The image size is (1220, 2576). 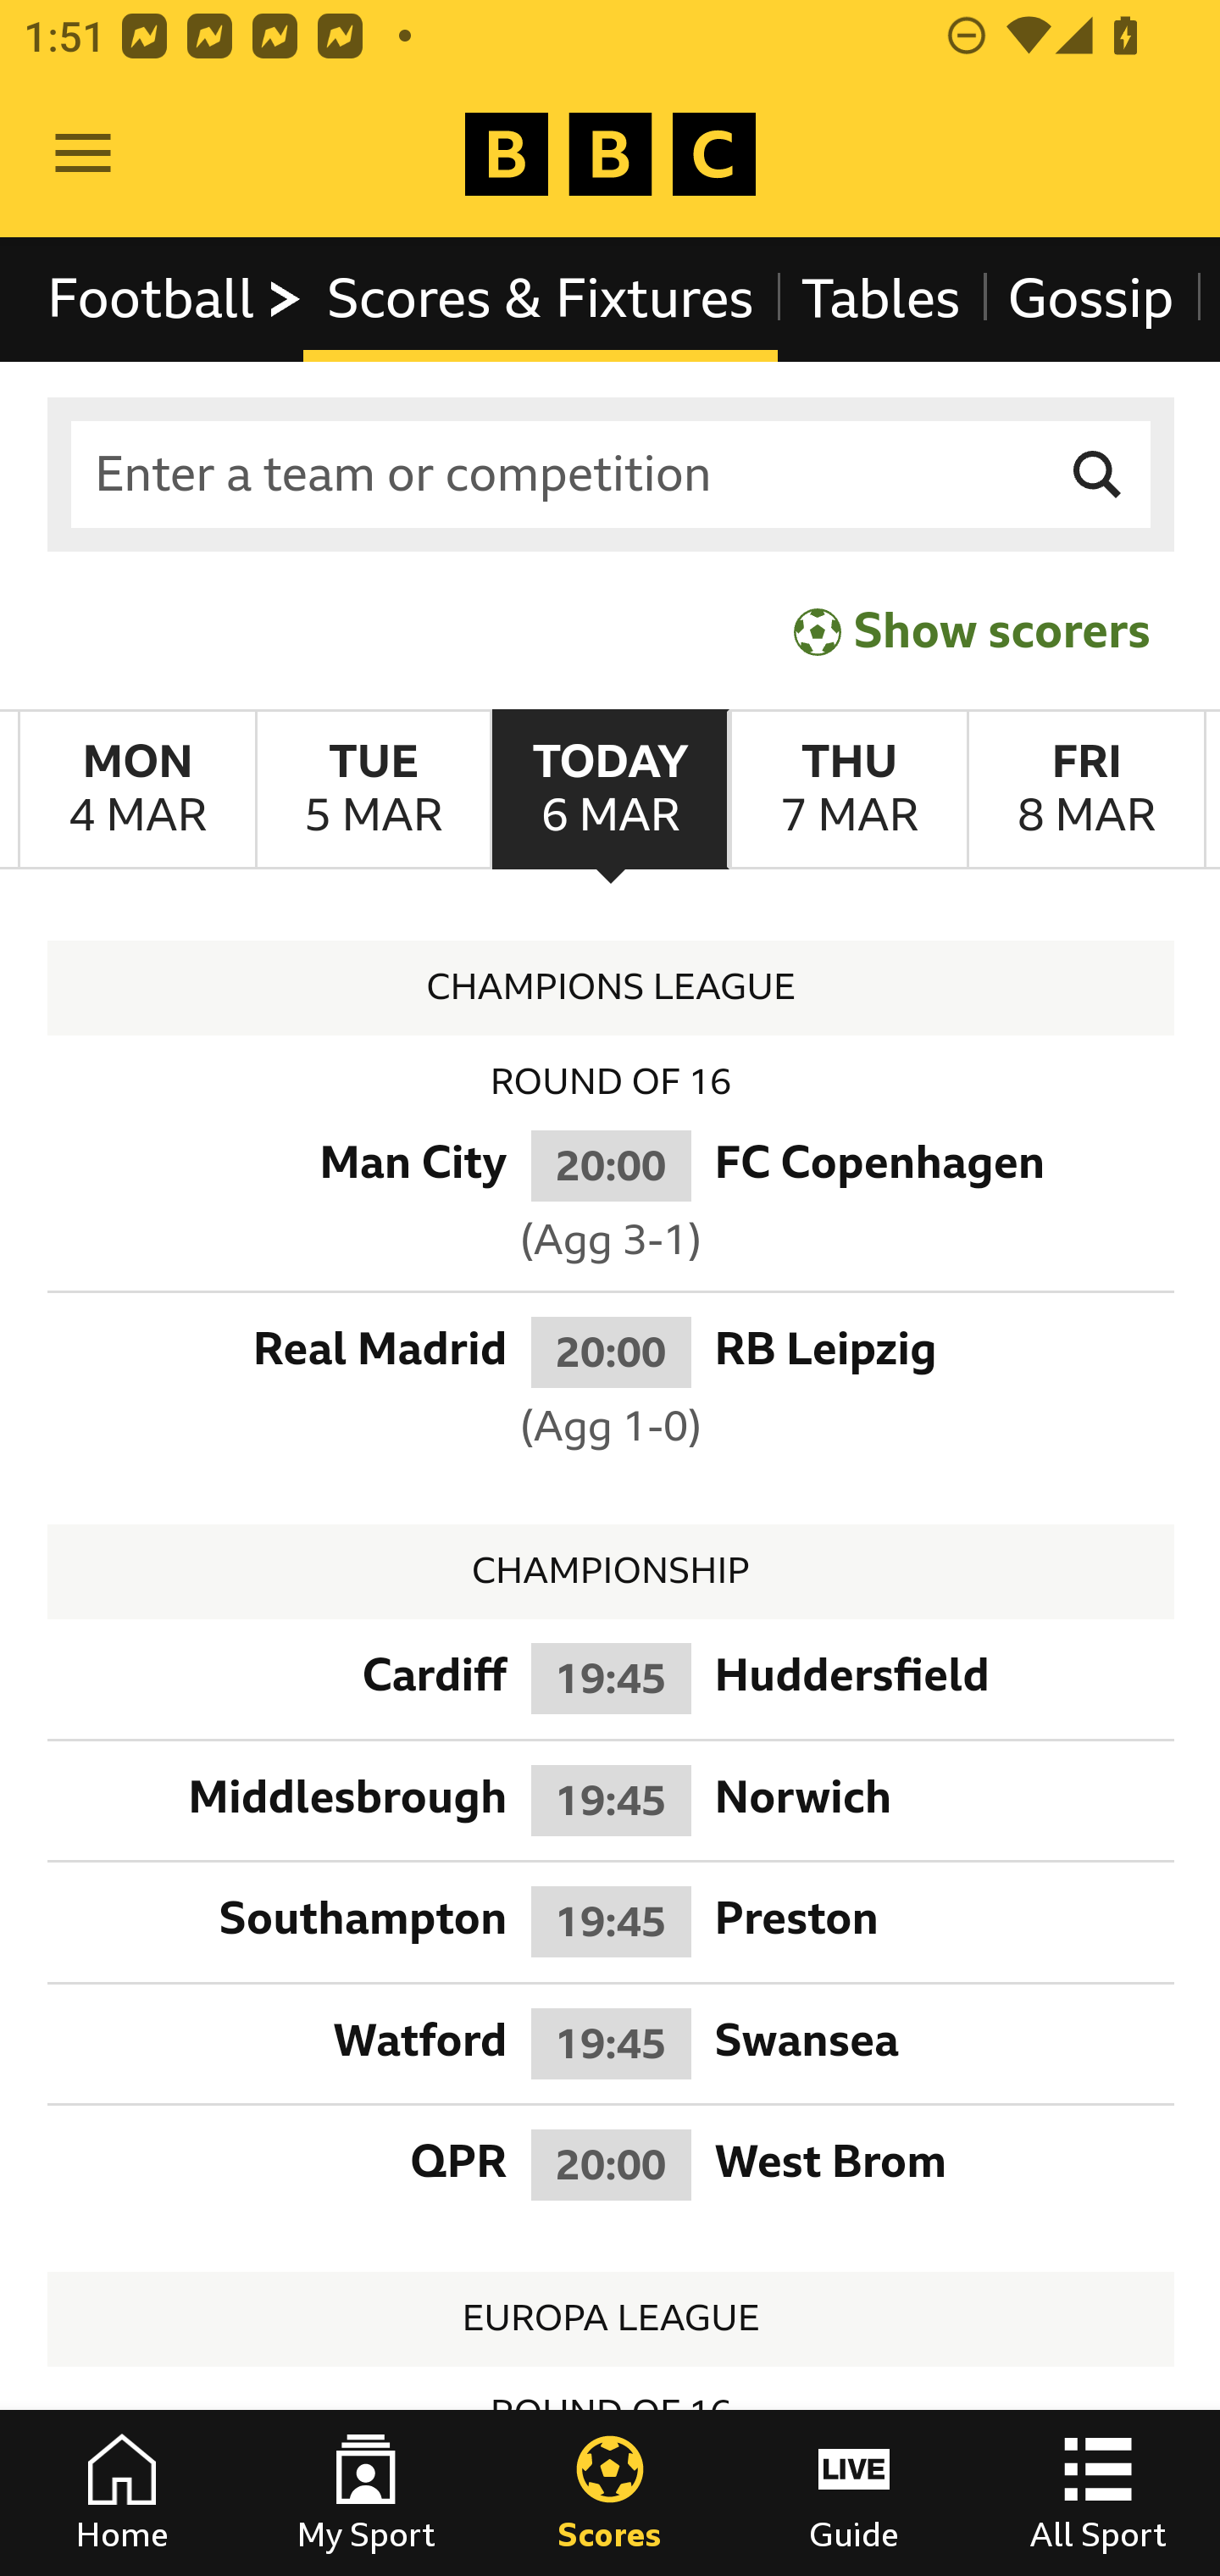 What do you see at coordinates (541, 298) in the screenshot?
I see `Scores & Fixtures` at bounding box center [541, 298].